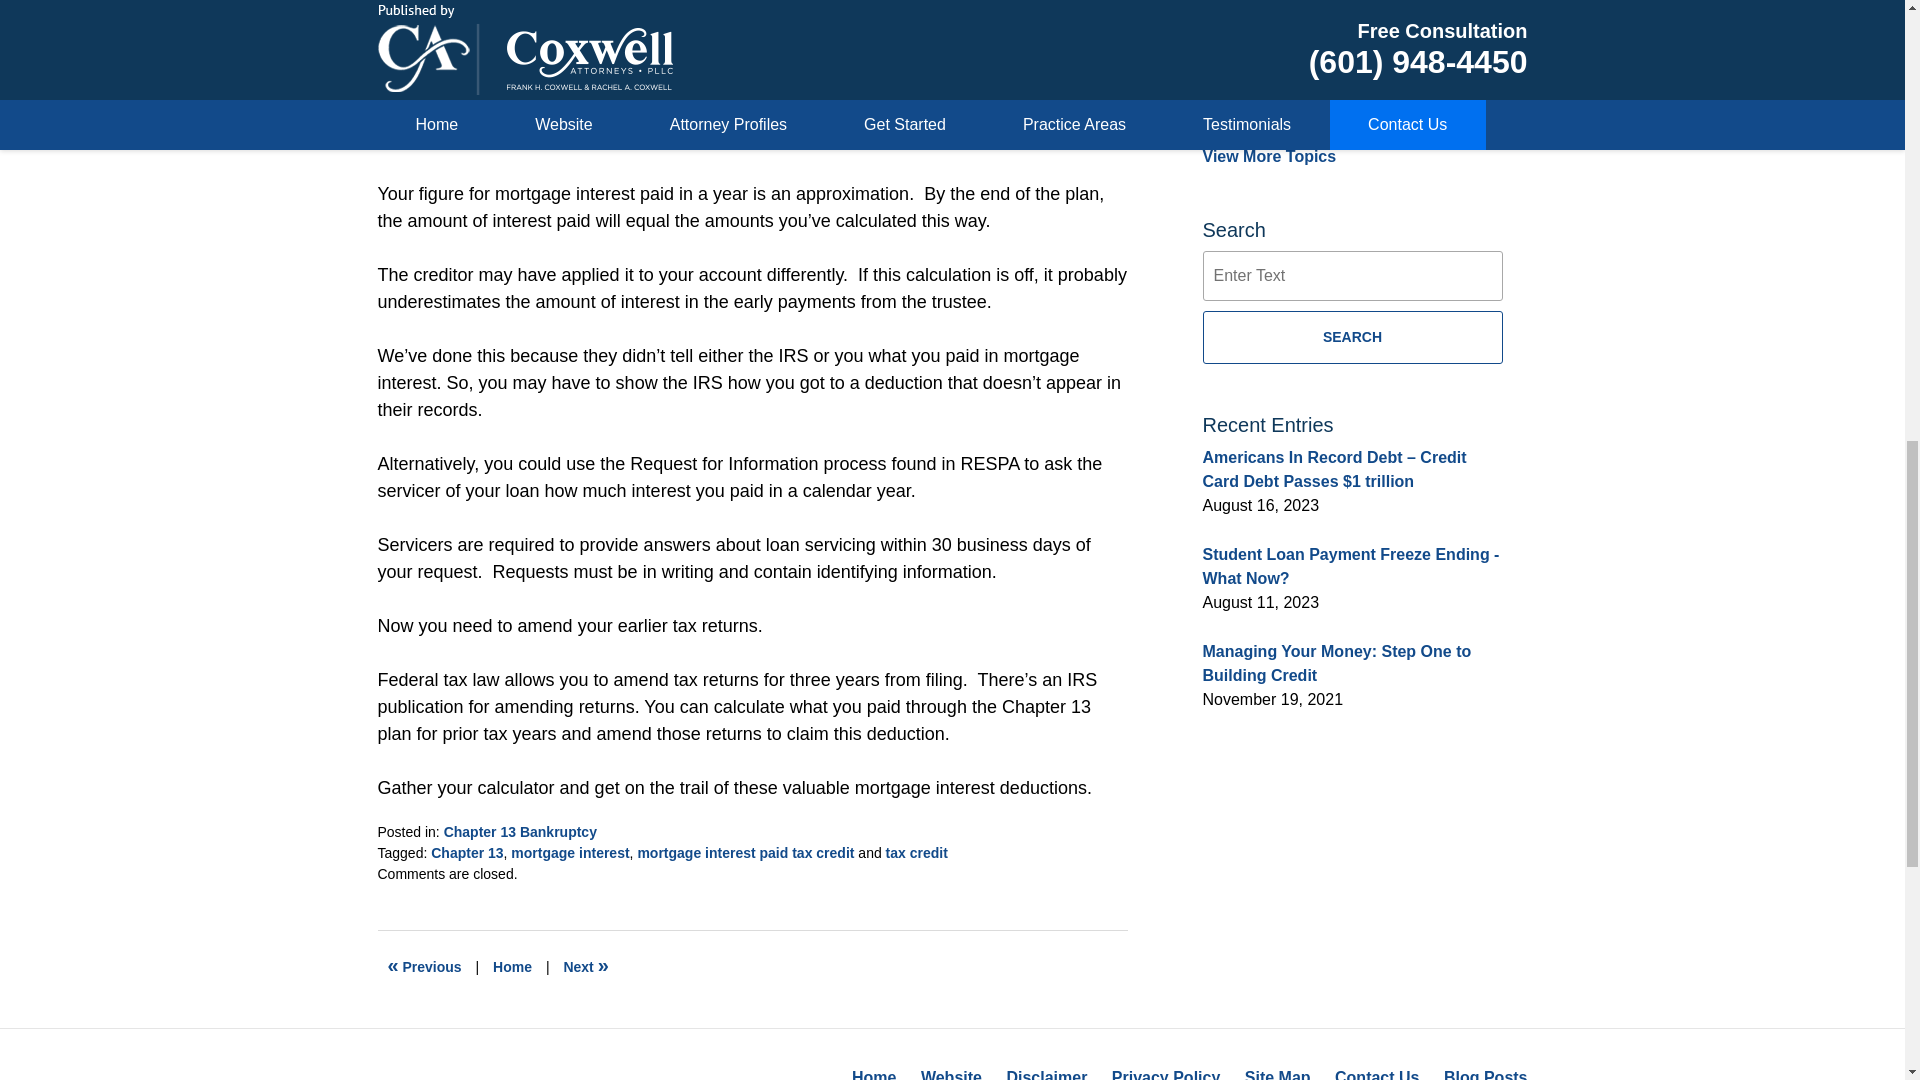 The width and height of the screenshot is (1920, 1080). What do you see at coordinates (466, 852) in the screenshot?
I see `Chapter 13` at bounding box center [466, 852].